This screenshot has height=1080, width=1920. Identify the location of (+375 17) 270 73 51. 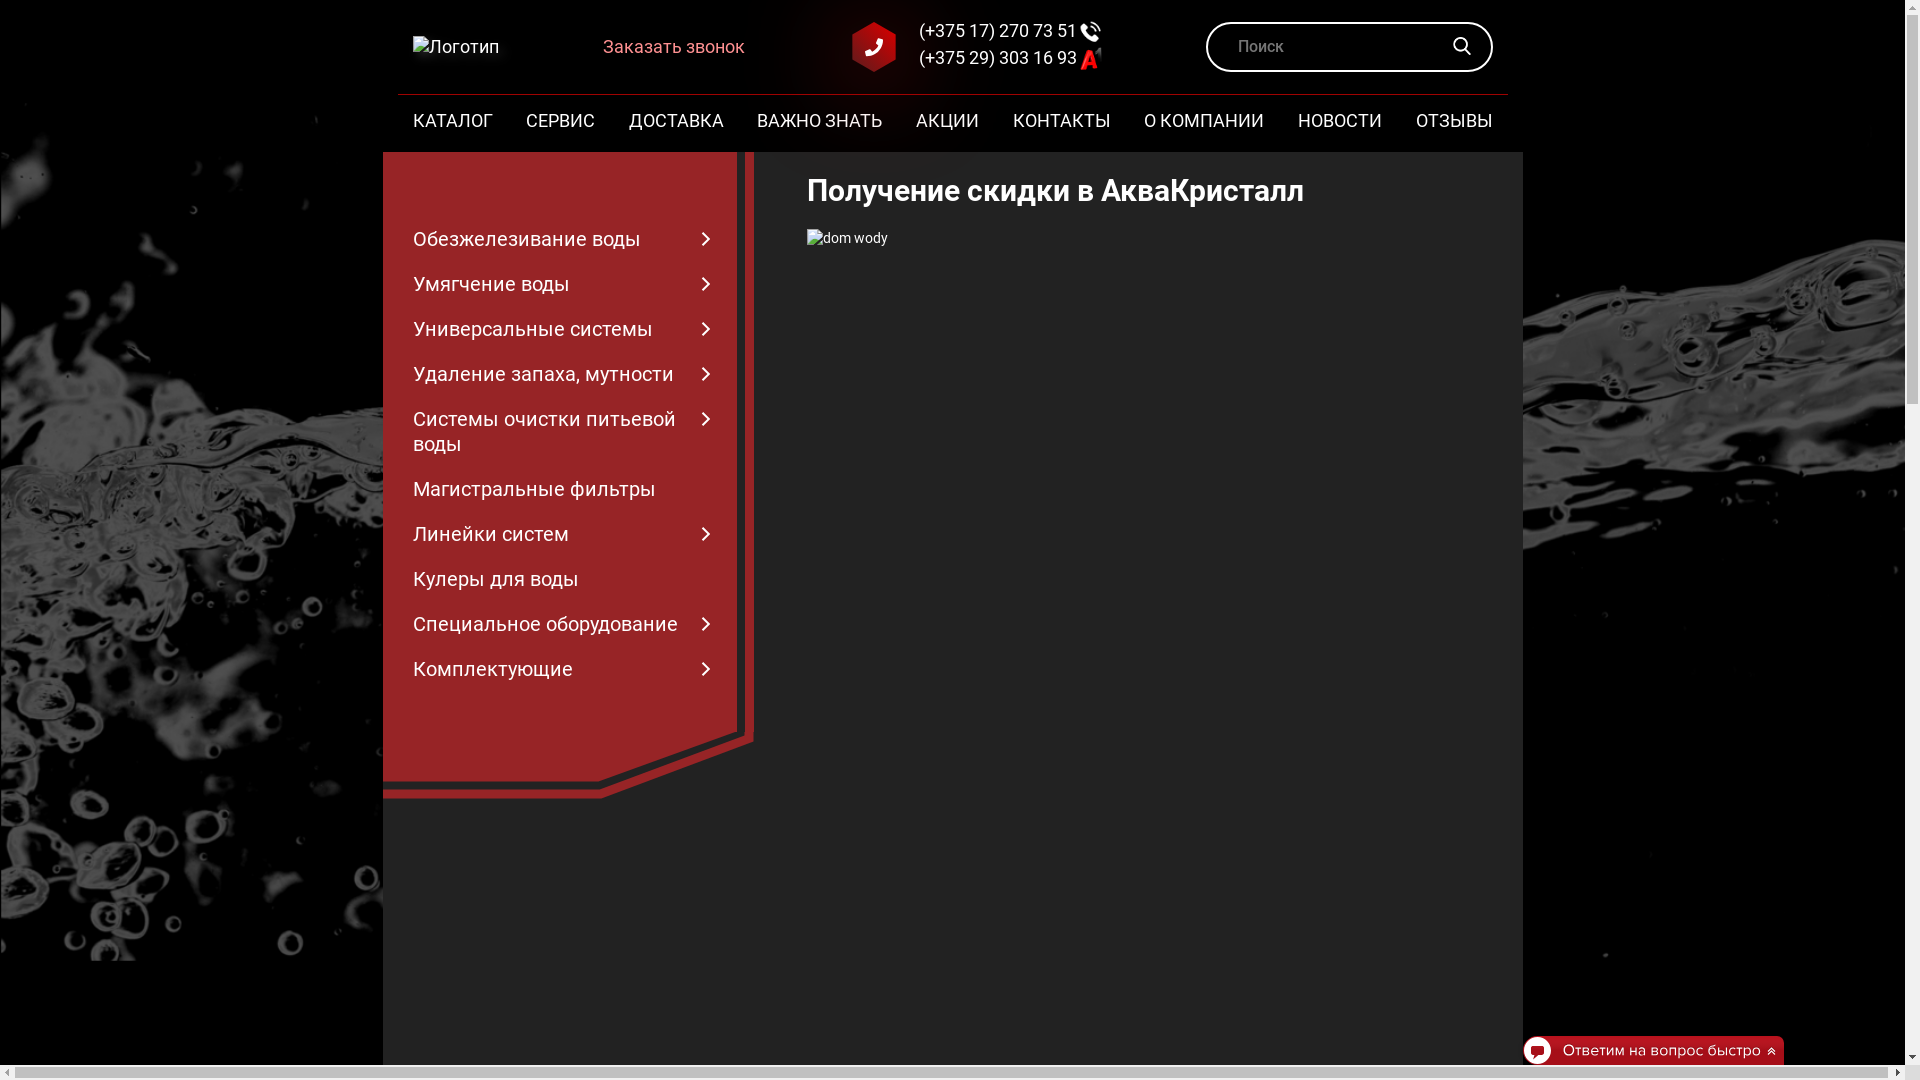
(1010, 32).